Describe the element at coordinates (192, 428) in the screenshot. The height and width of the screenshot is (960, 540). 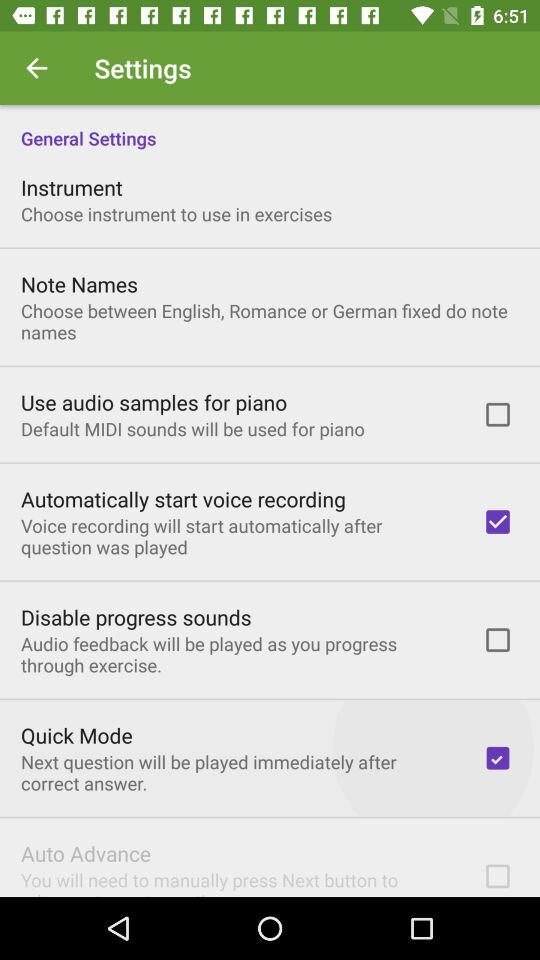
I see `turn on icon below use audio samples icon` at that location.